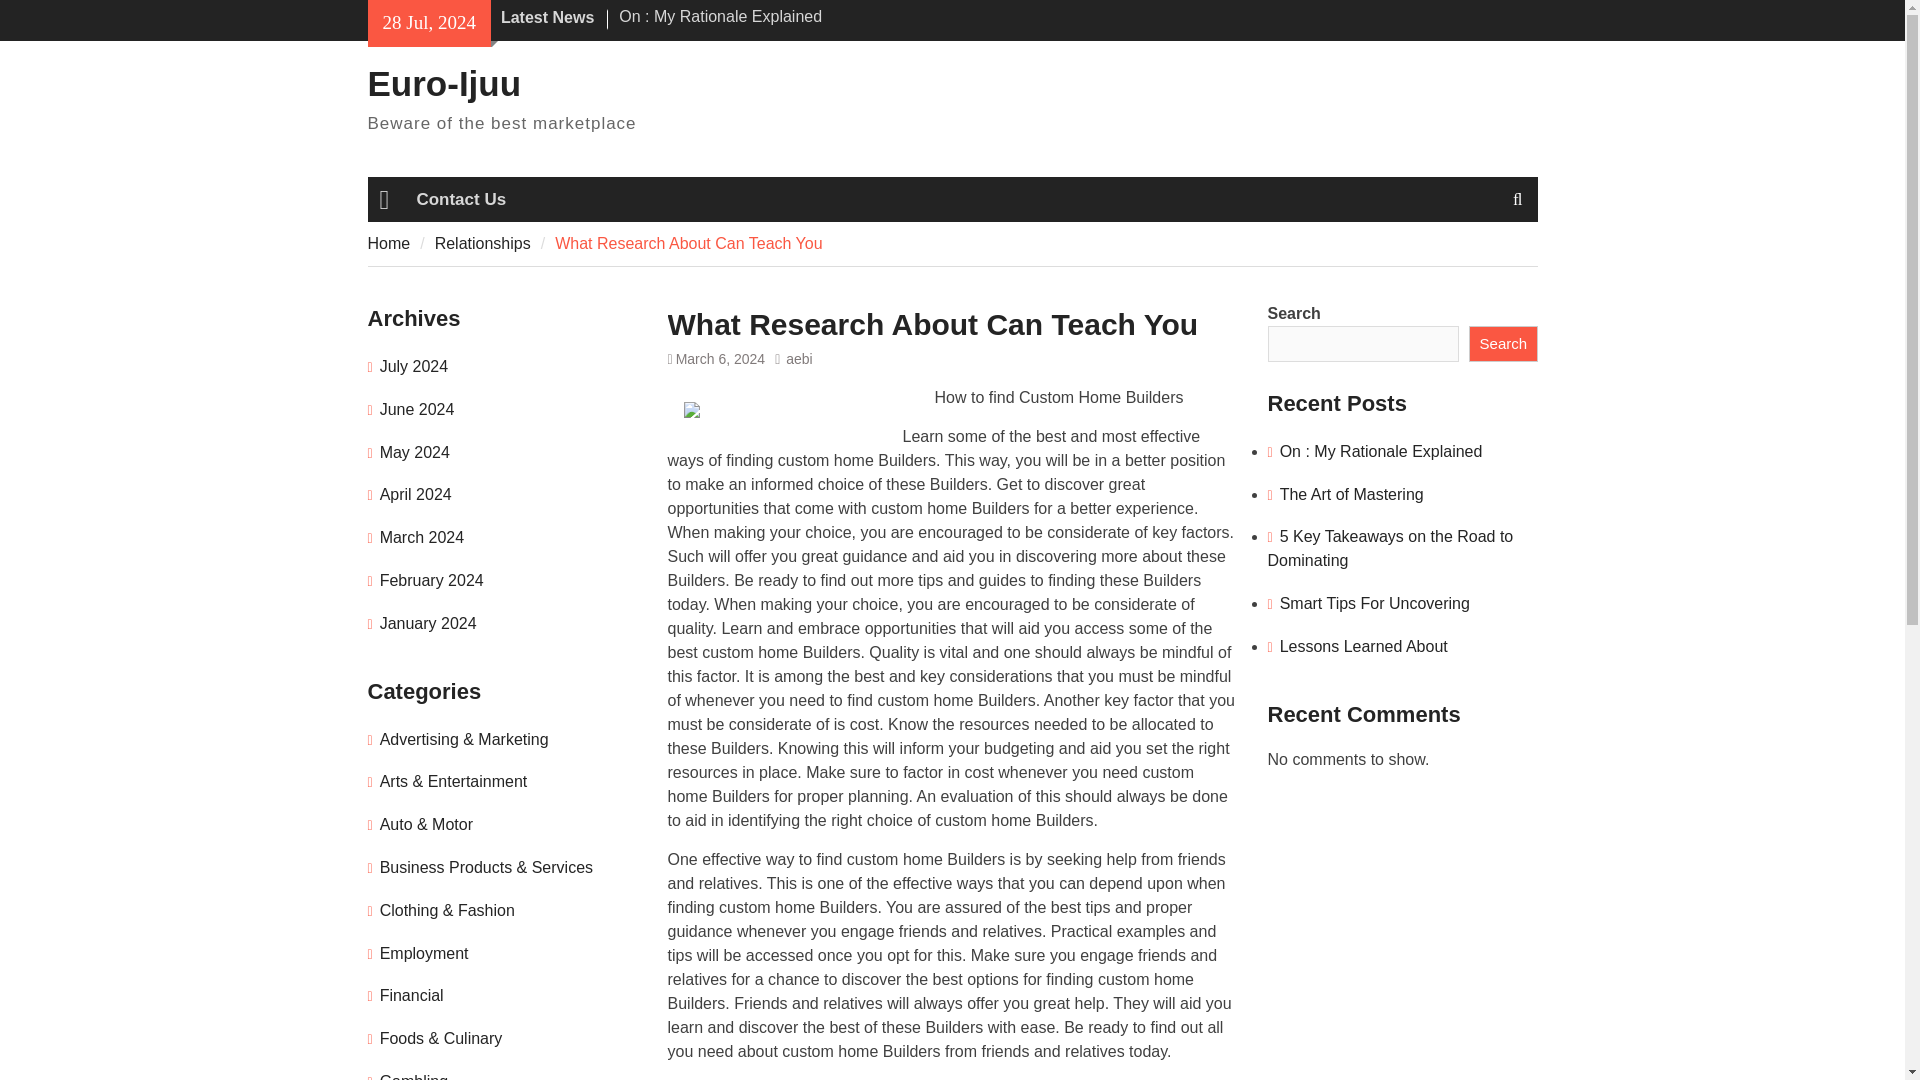  Describe the element at coordinates (798, 359) in the screenshot. I see `aebi` at that location.